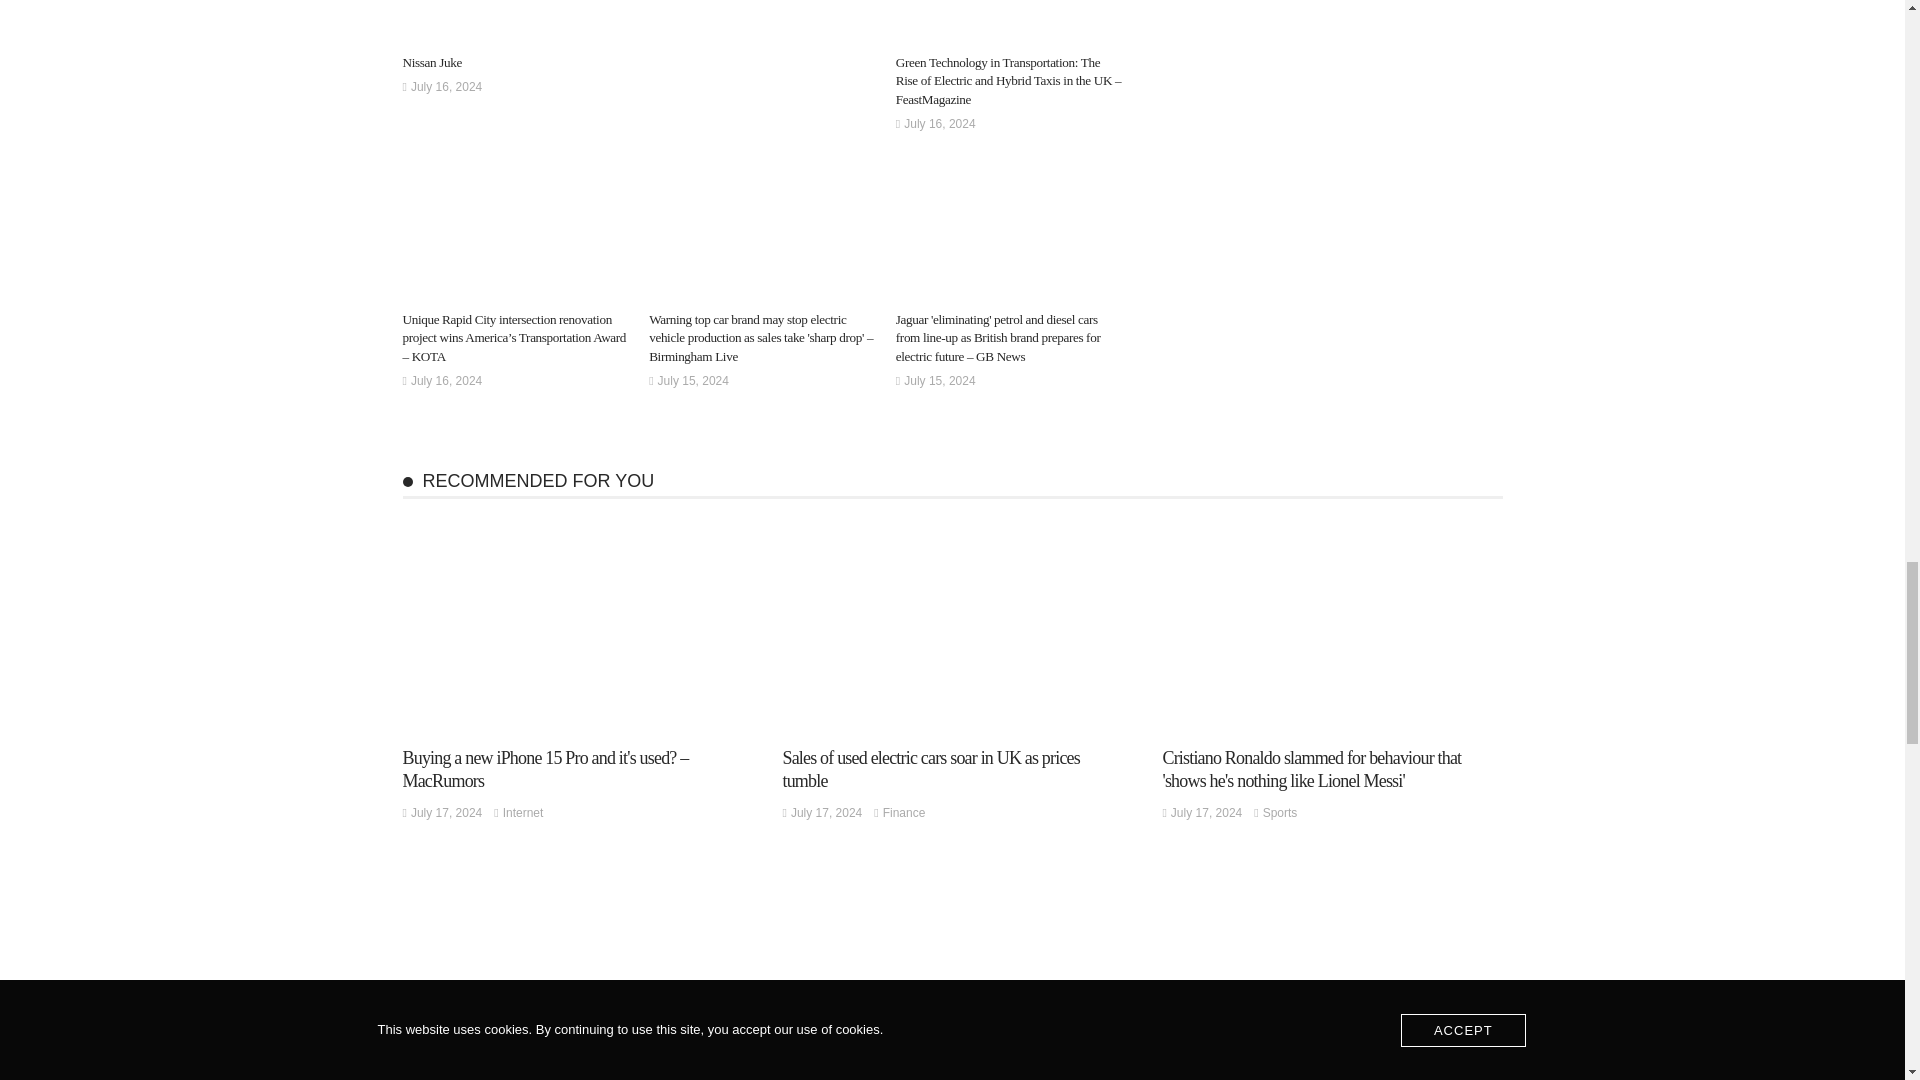 Image resolution: width=1920 pixels, height=1080 pixels. What do you see at coordinates (430, 62) in the screenshot?
I see `Nissan Juke` at bounding box center [430, 62].